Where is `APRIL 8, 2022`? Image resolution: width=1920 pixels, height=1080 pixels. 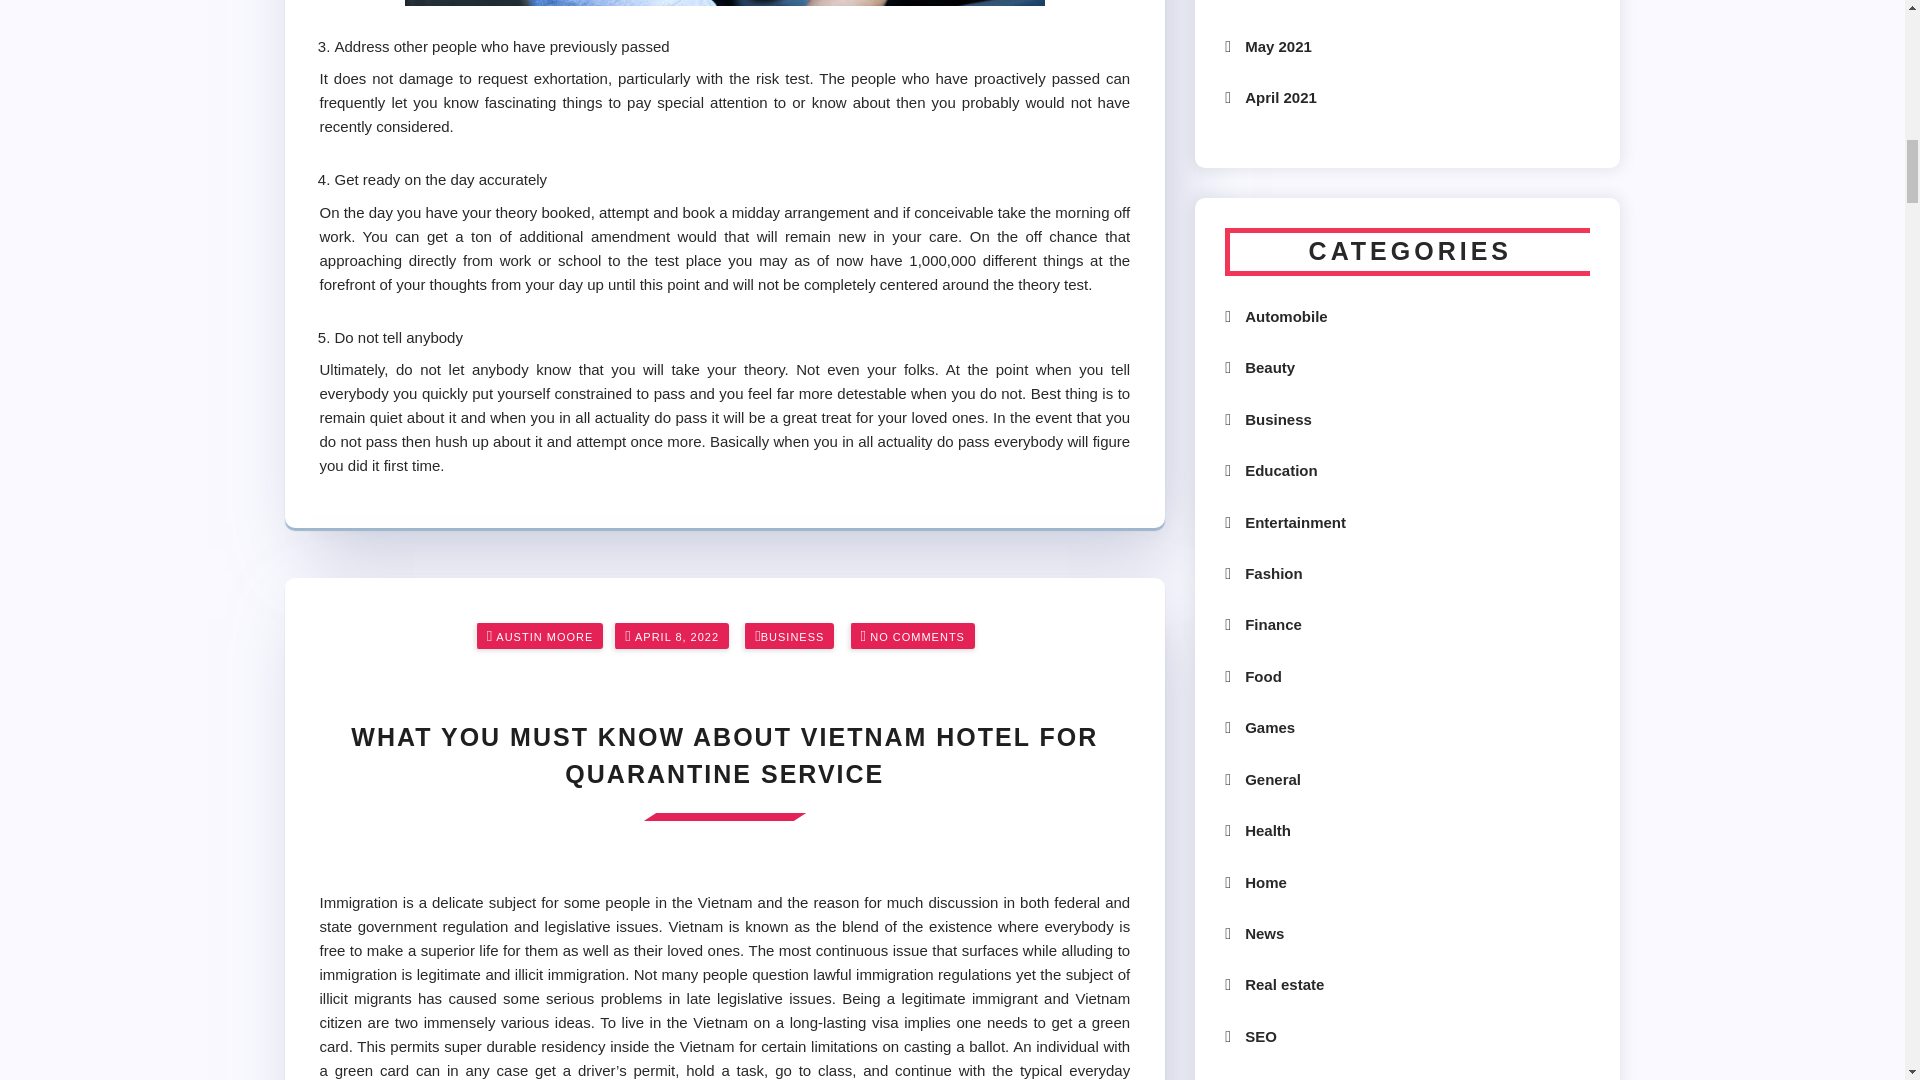 APRIL 8, 2022 is located at coordinates (676, 637).